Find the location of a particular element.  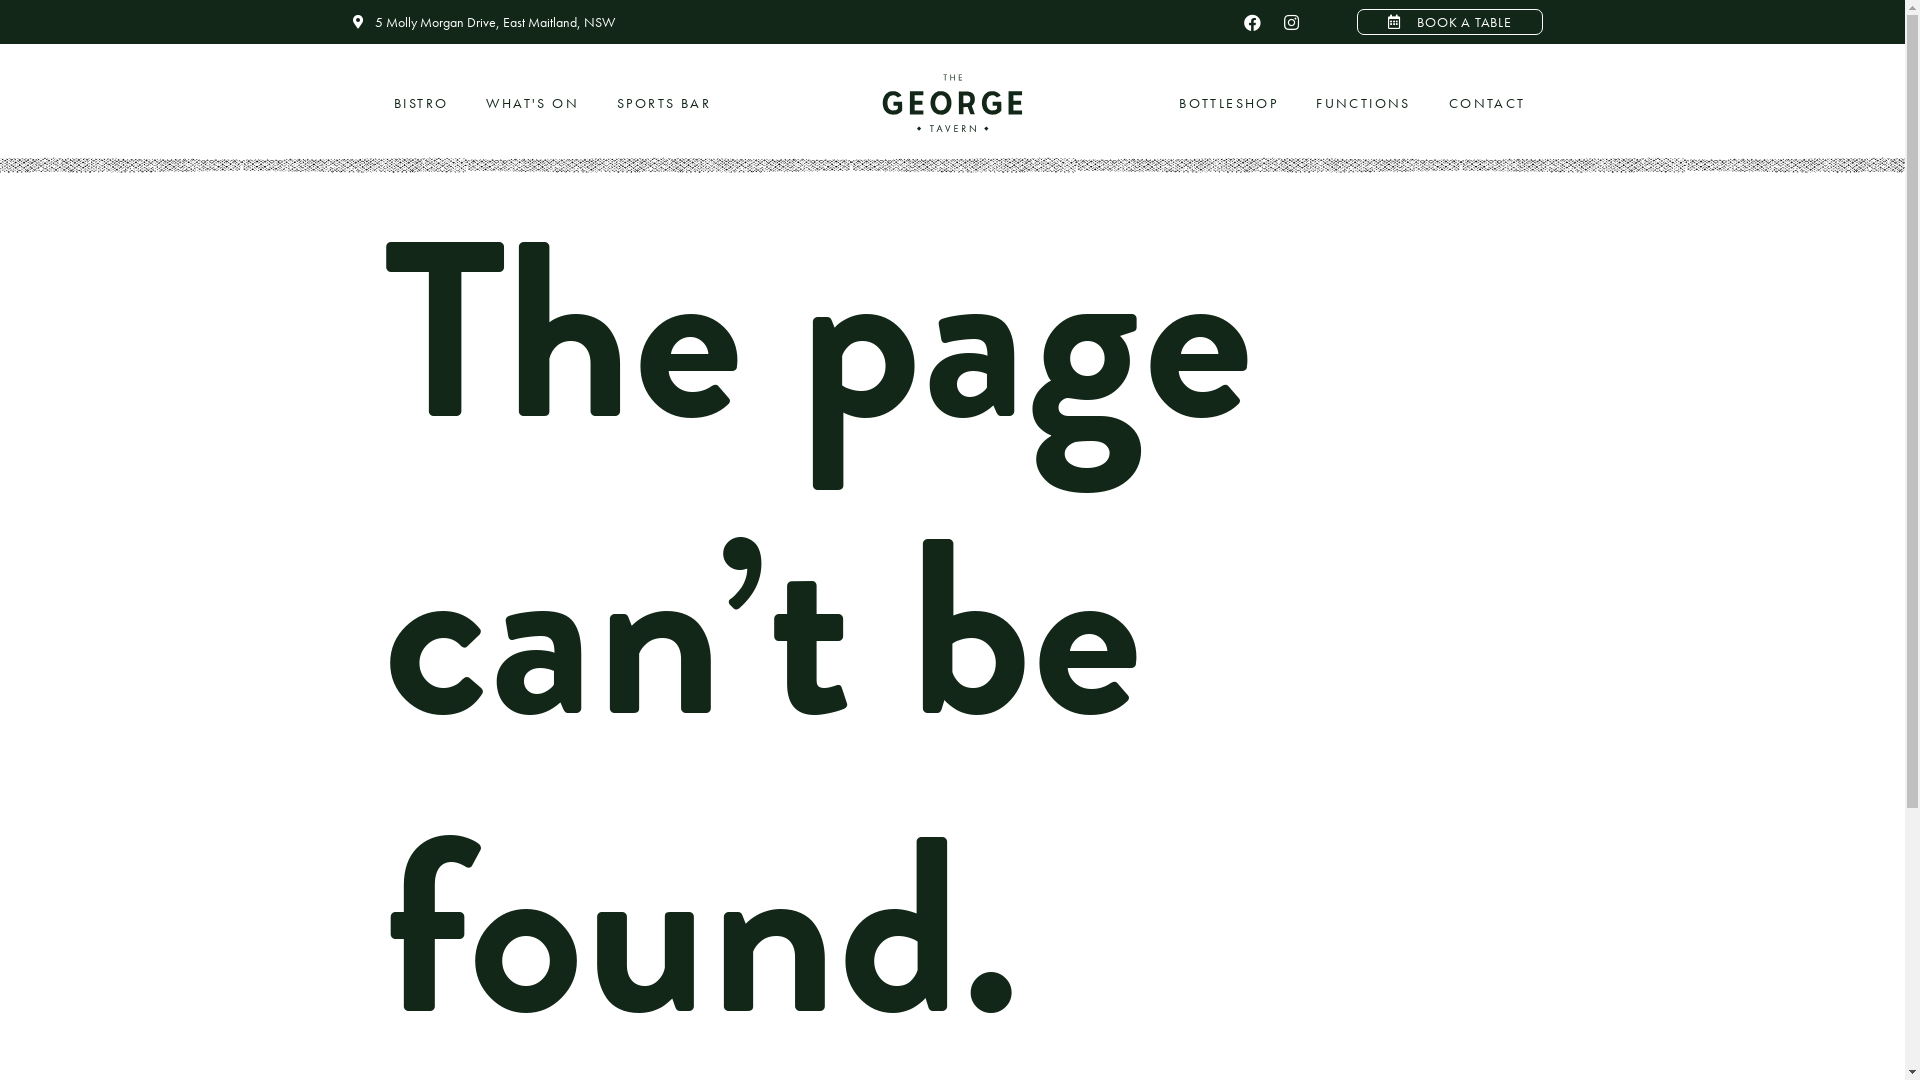

BISTRO is located at coordinates (421, 104).